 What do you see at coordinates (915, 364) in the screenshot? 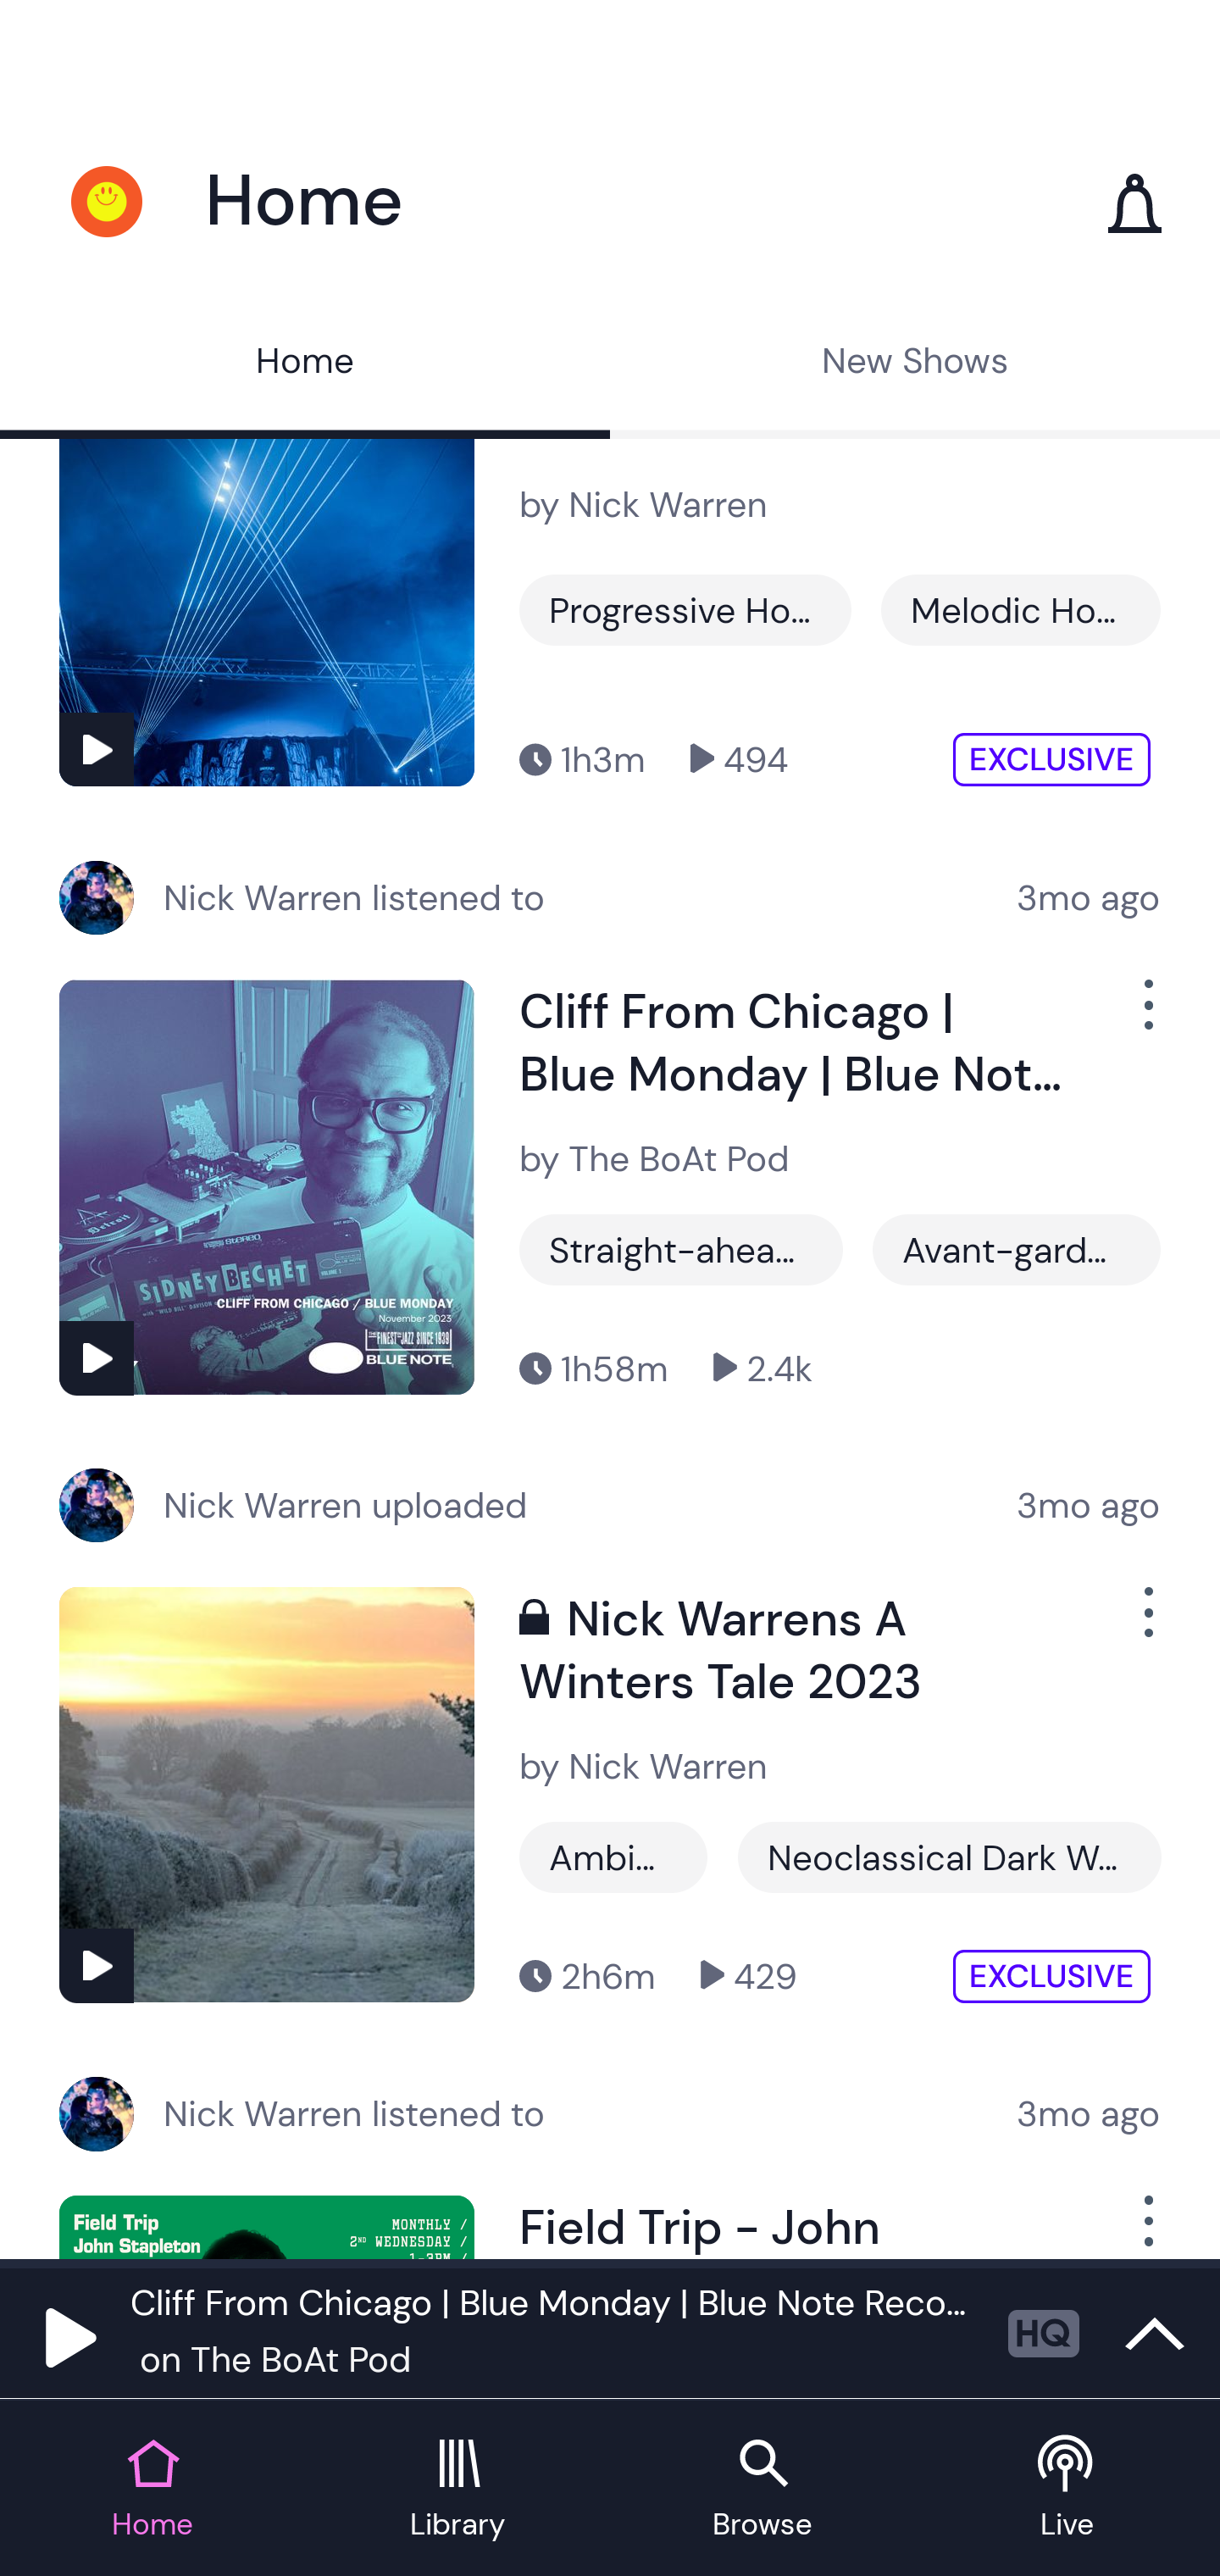
I see `New Shows` at bounding box center [915, 364].